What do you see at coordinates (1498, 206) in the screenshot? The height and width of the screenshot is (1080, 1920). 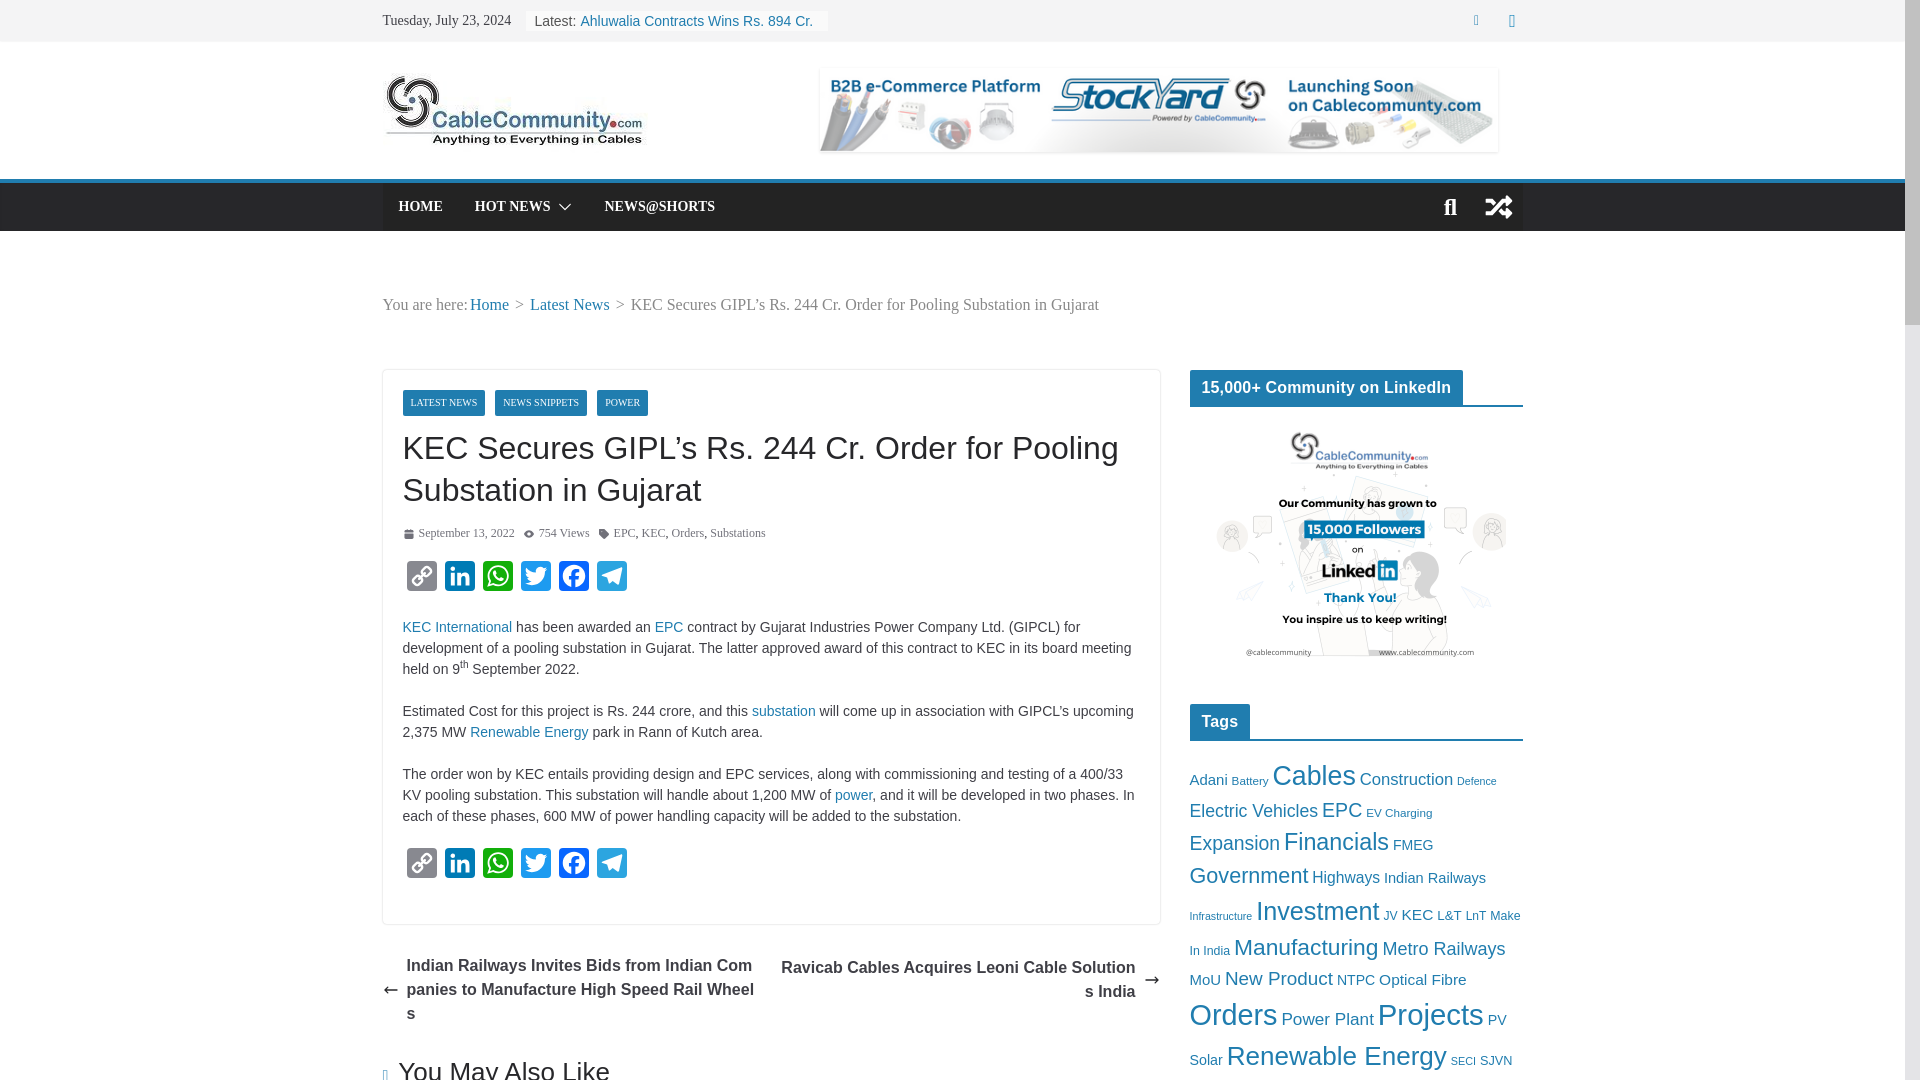 I see `View a random post` at bounding box center [1498, 206].